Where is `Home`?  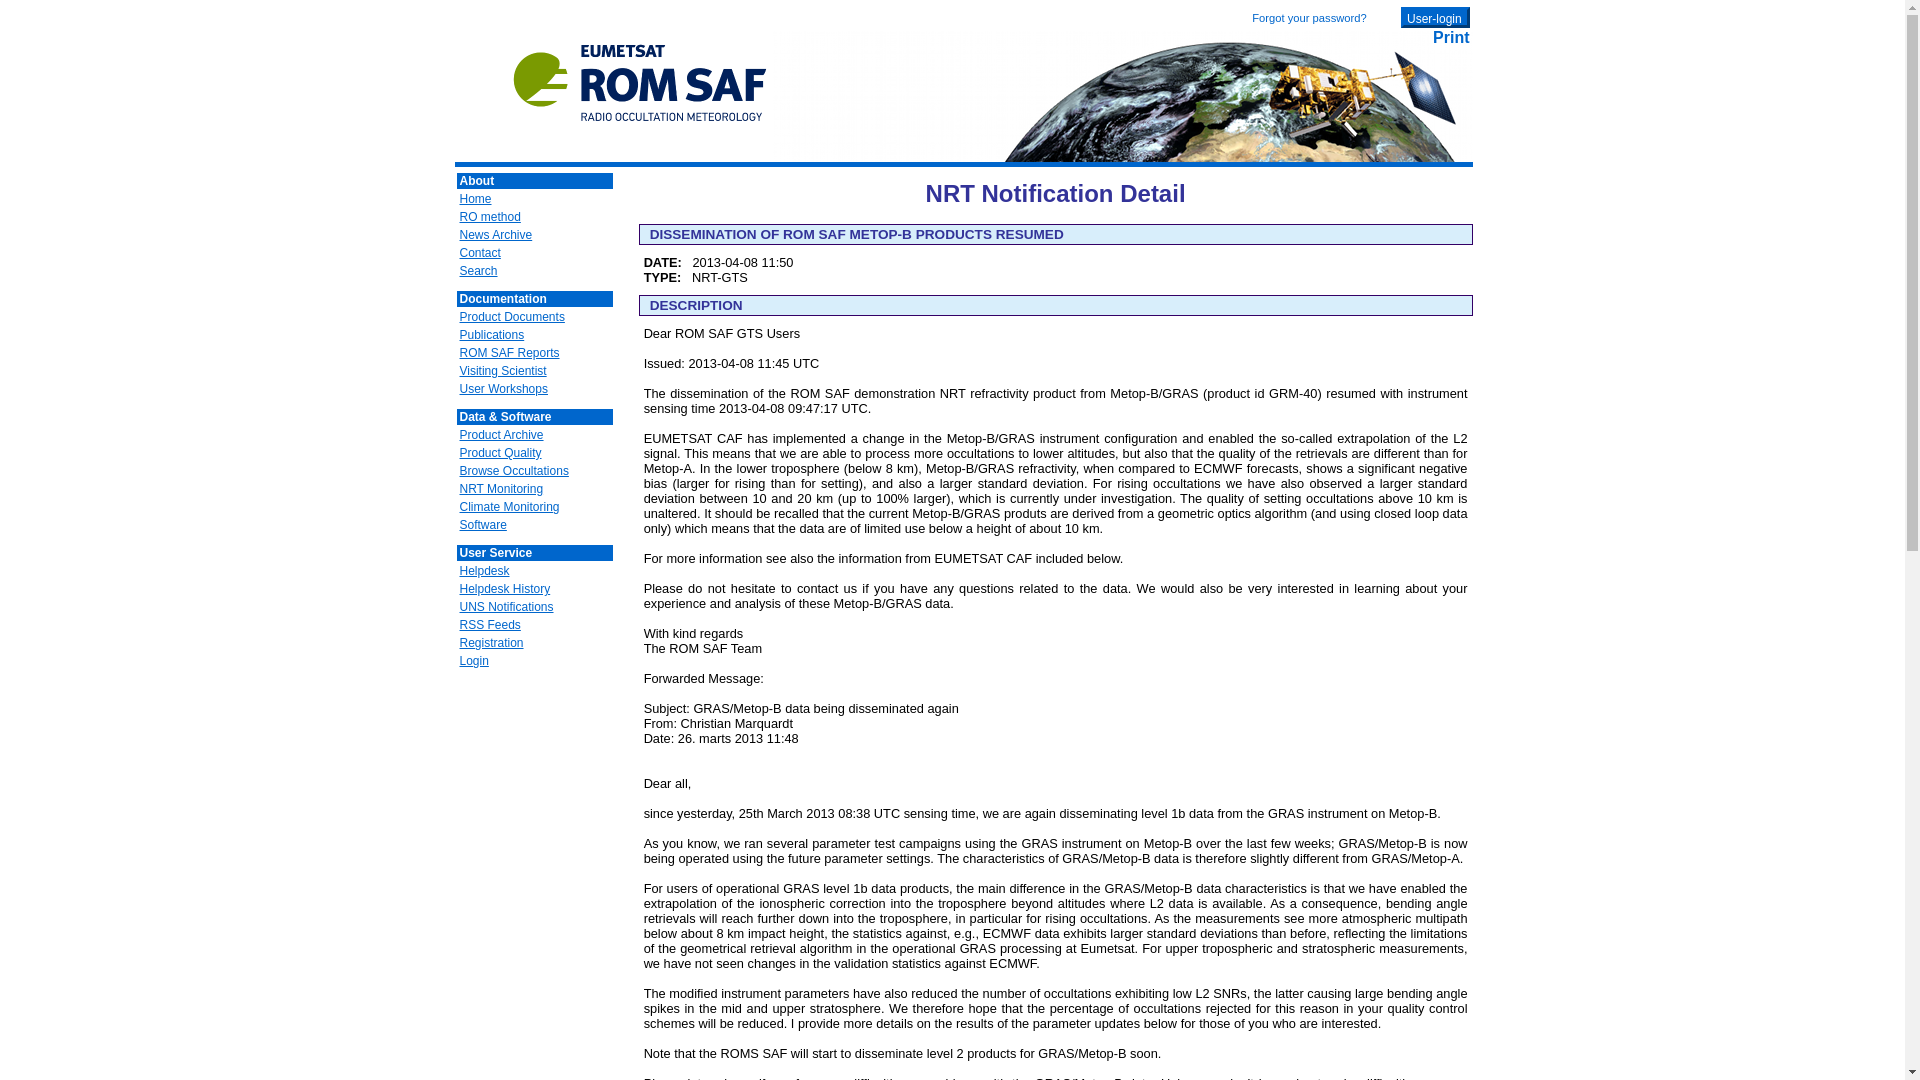
Home is located at coordinates (474, 199).